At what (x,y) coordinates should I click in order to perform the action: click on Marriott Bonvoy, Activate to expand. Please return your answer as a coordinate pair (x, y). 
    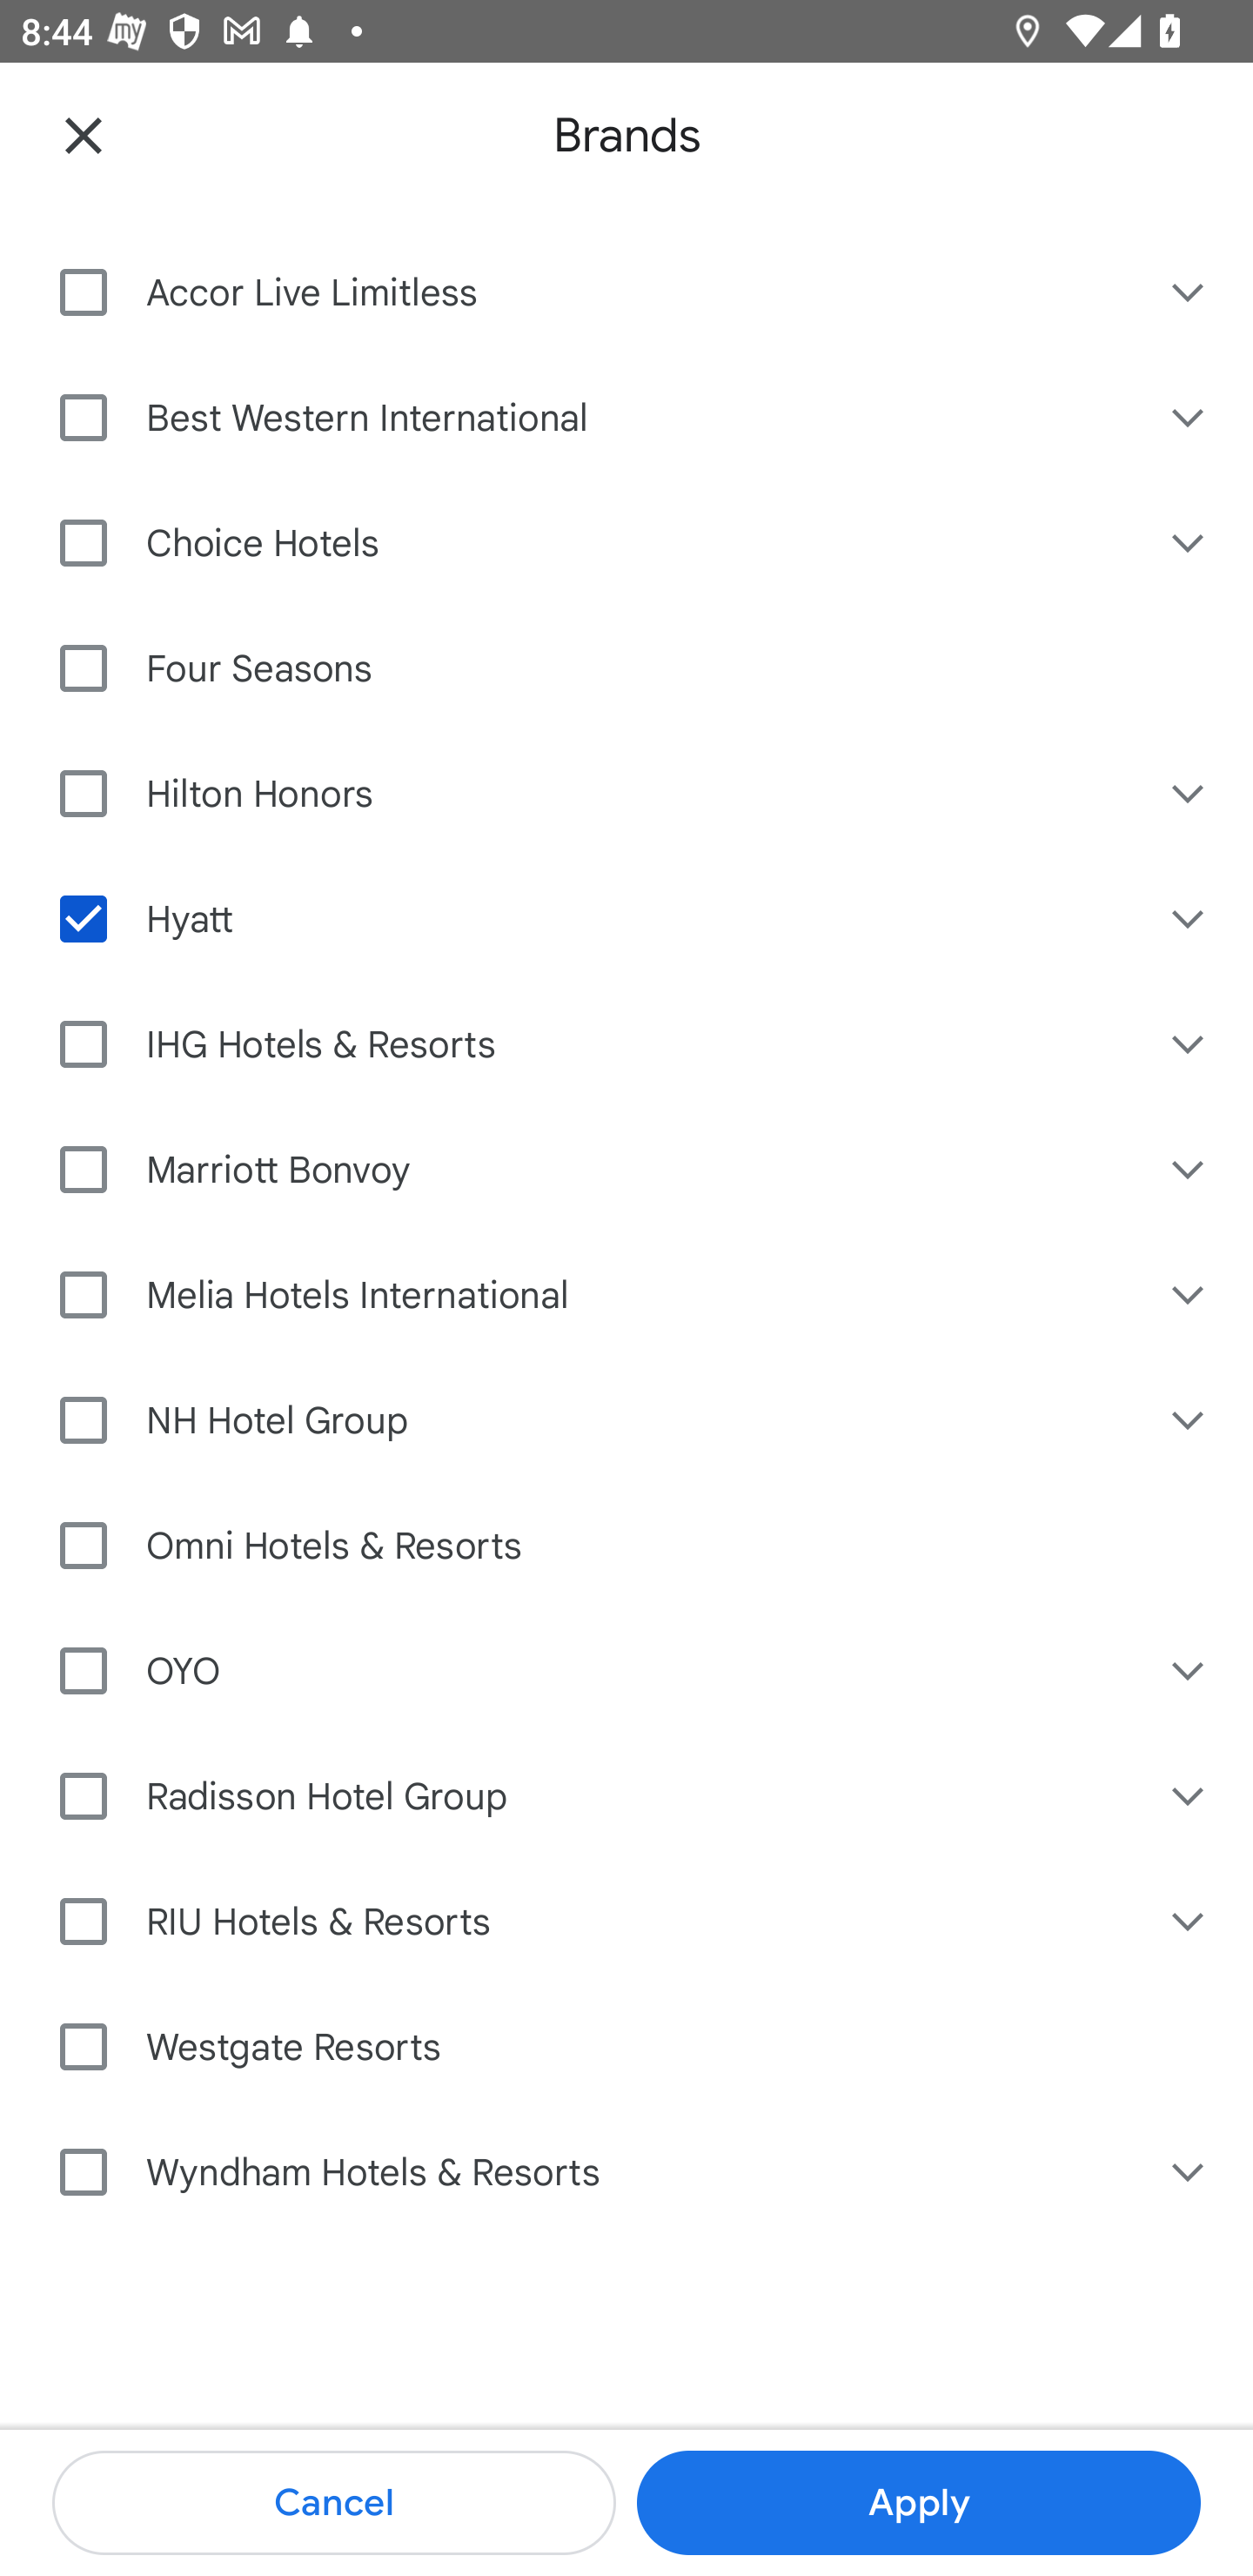
    Looking at the image, I should click on (1190, 1169).